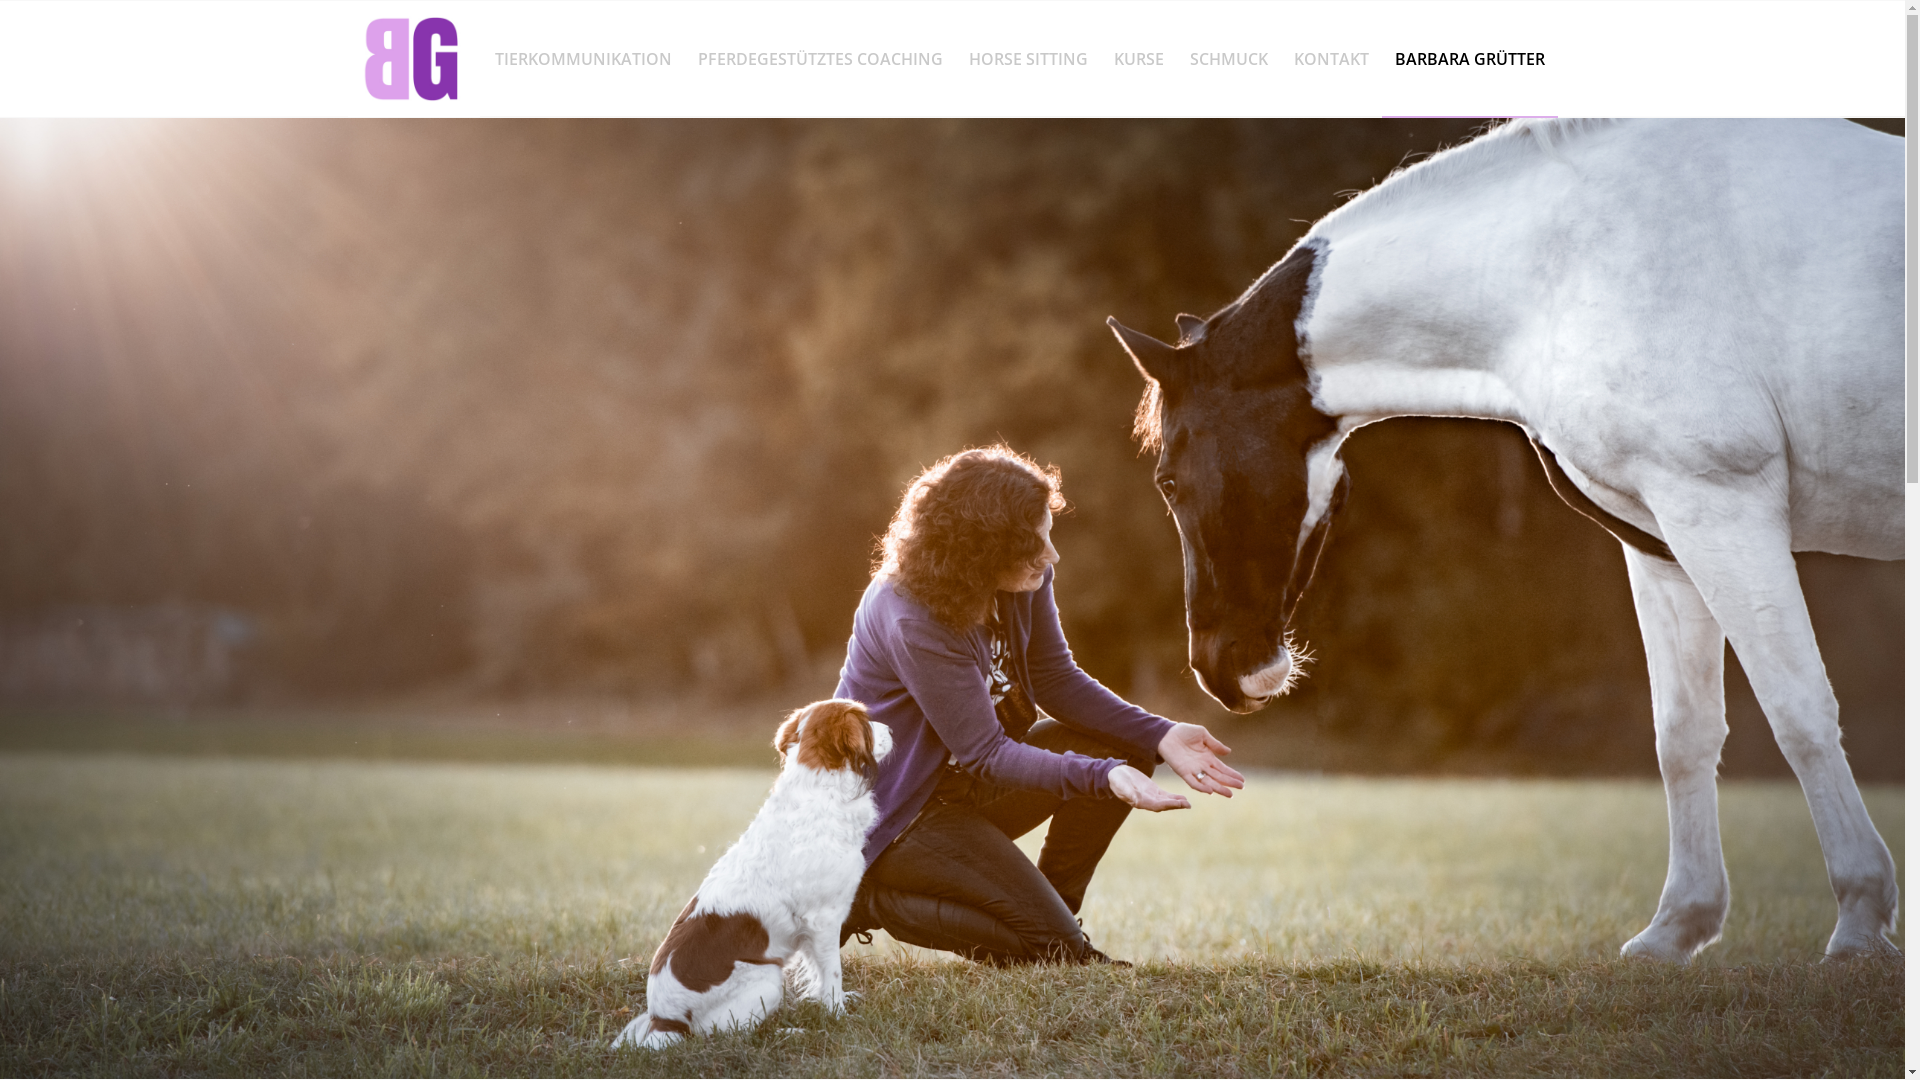  What do you see at coordinates (584, 59) in the screenshot?
I see `TIERKOMMUNIKATION` at bounding box center [584, 59].